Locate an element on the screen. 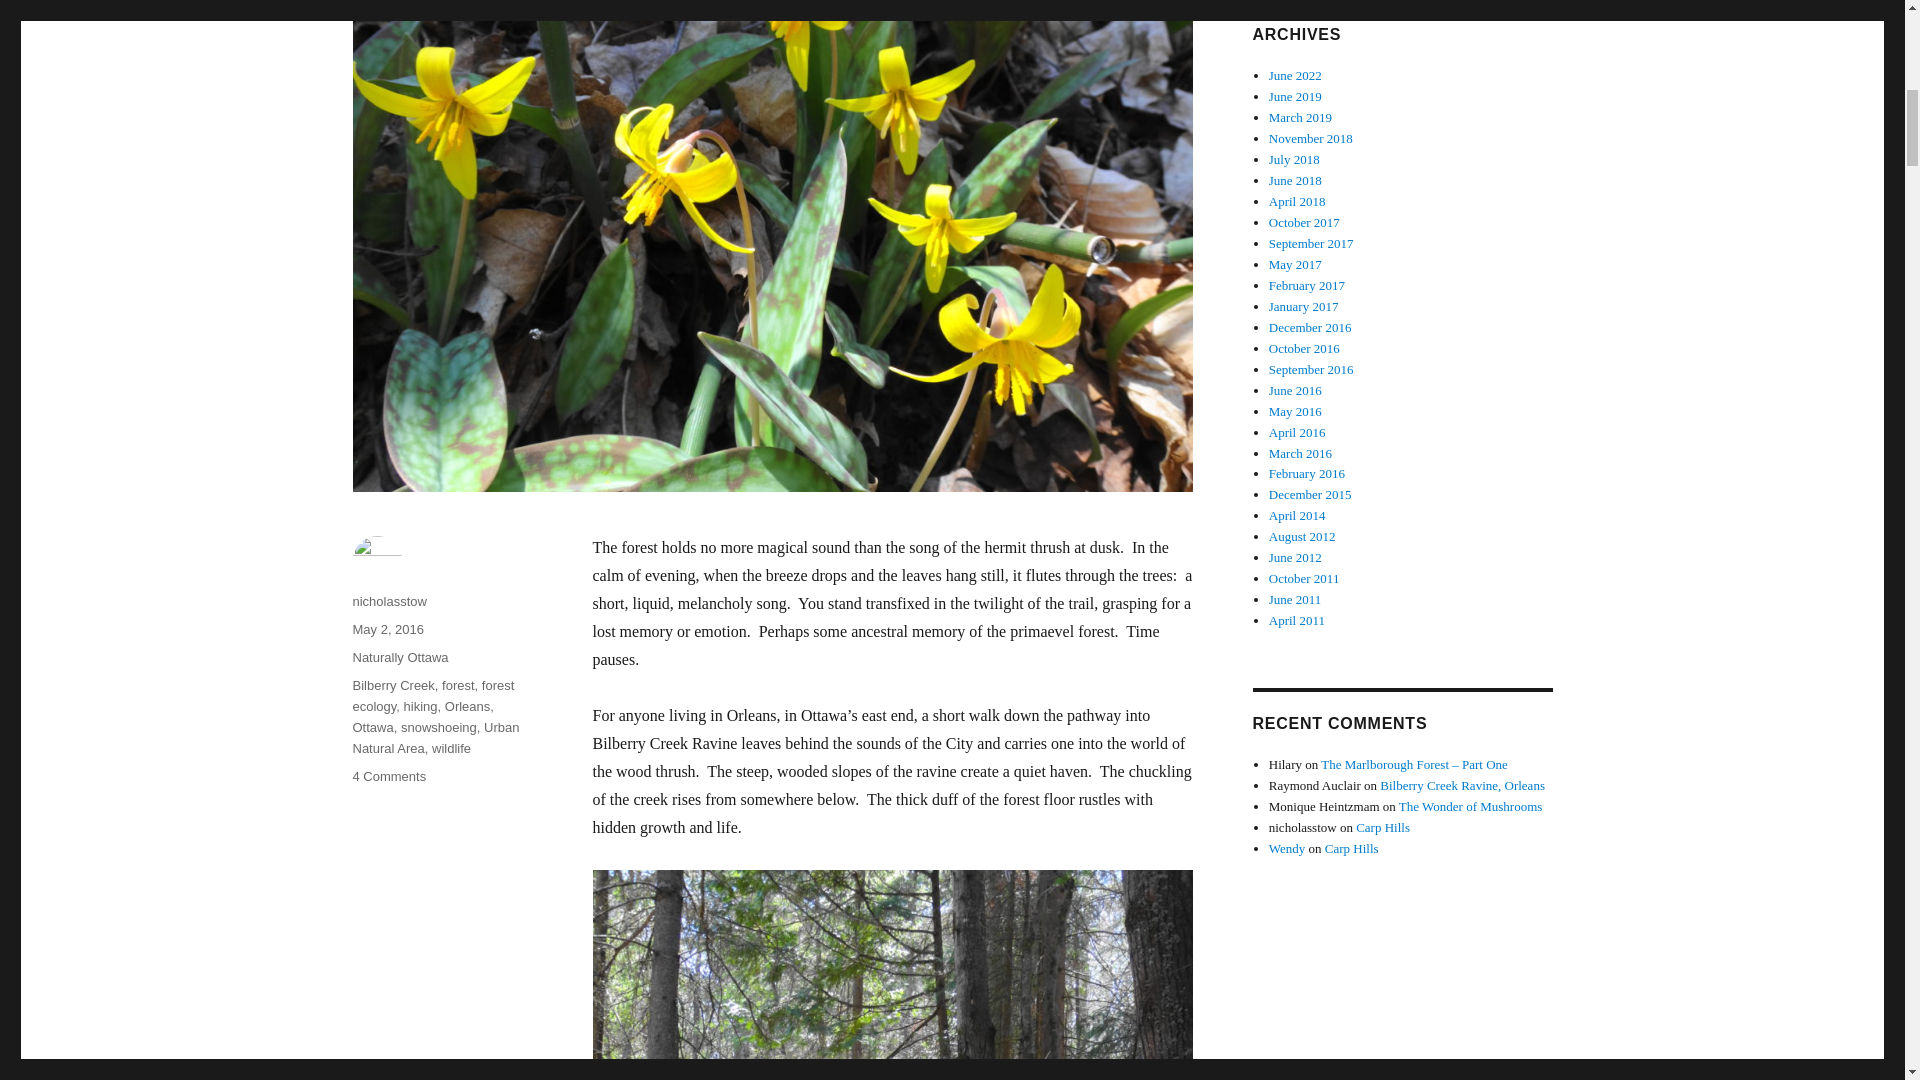 The width and height of the screenshot is (1920, 1080). November 2018 is located at coordinates (1311, 138).